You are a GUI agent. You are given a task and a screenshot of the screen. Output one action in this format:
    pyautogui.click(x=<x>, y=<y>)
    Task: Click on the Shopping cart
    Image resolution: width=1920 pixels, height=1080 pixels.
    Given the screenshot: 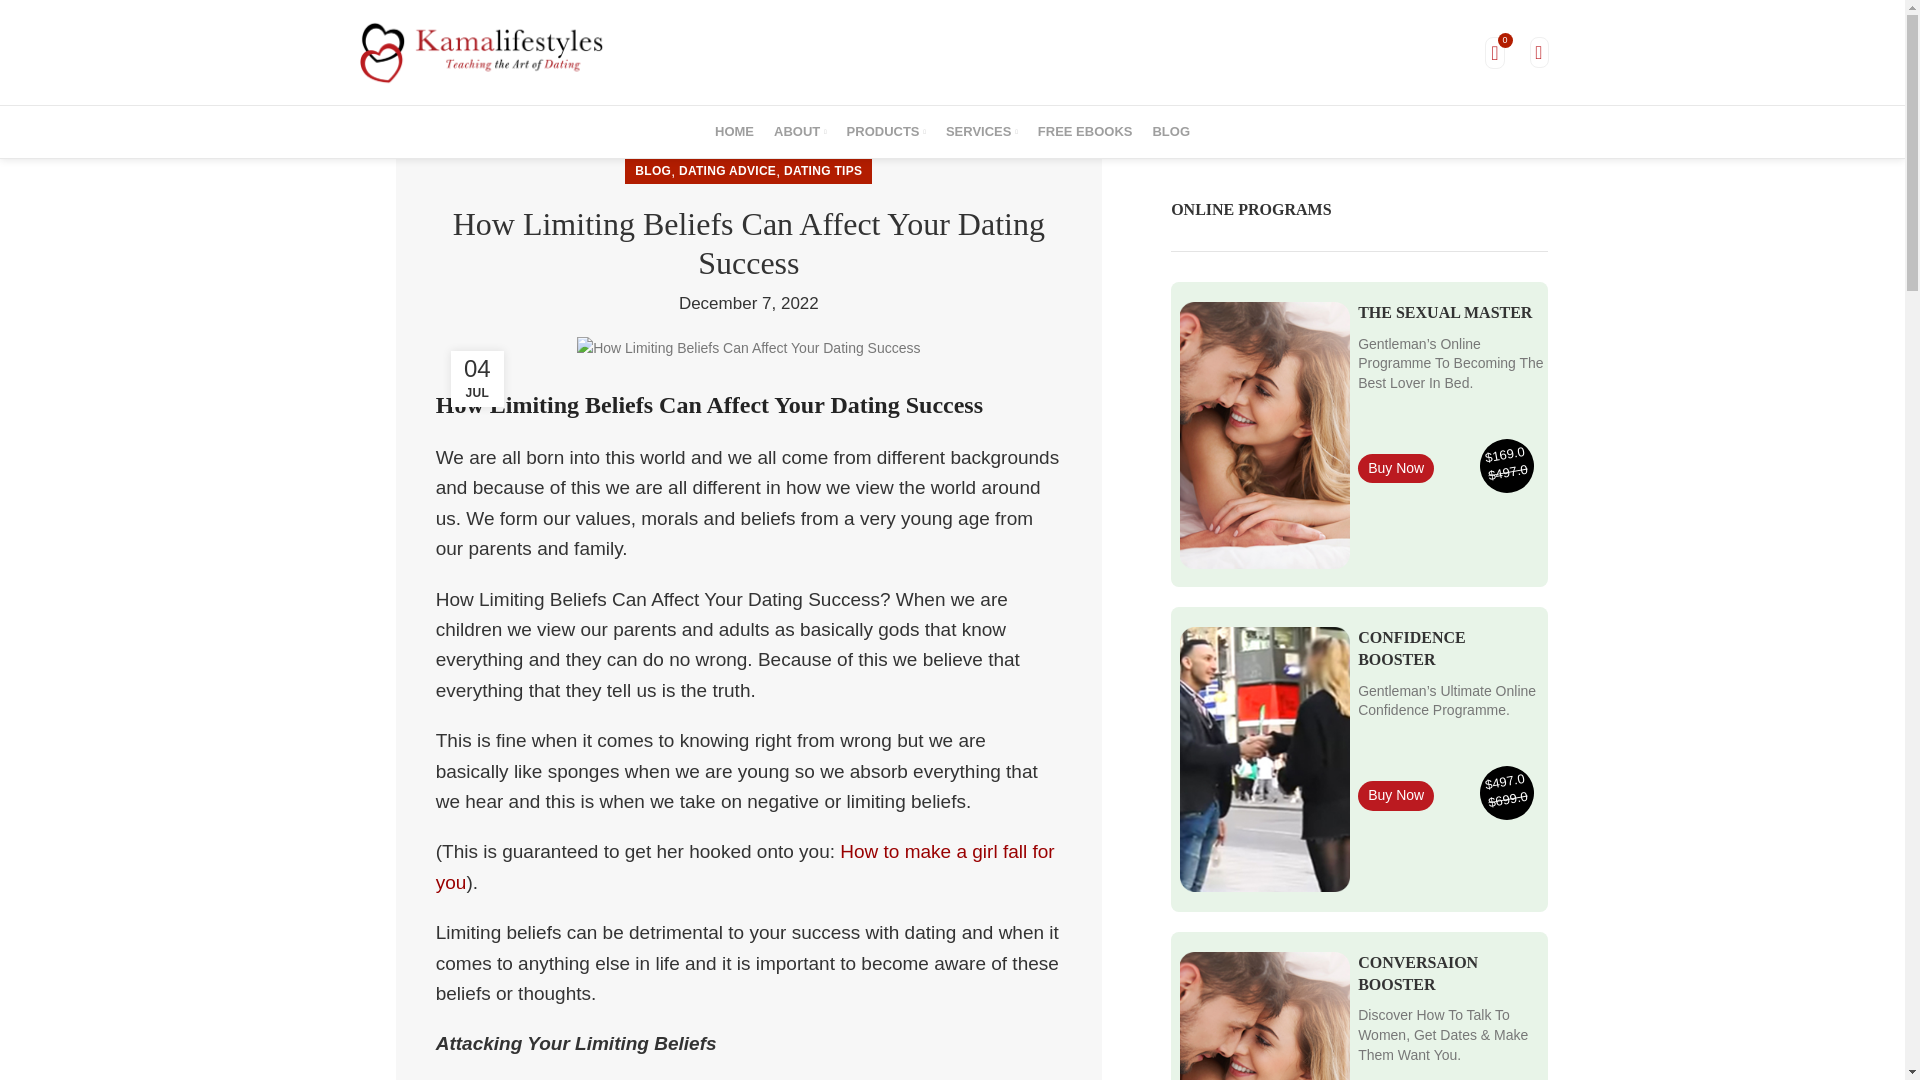 What is the action you would take?
    pyautogui.click(x=1494, y=52)
    